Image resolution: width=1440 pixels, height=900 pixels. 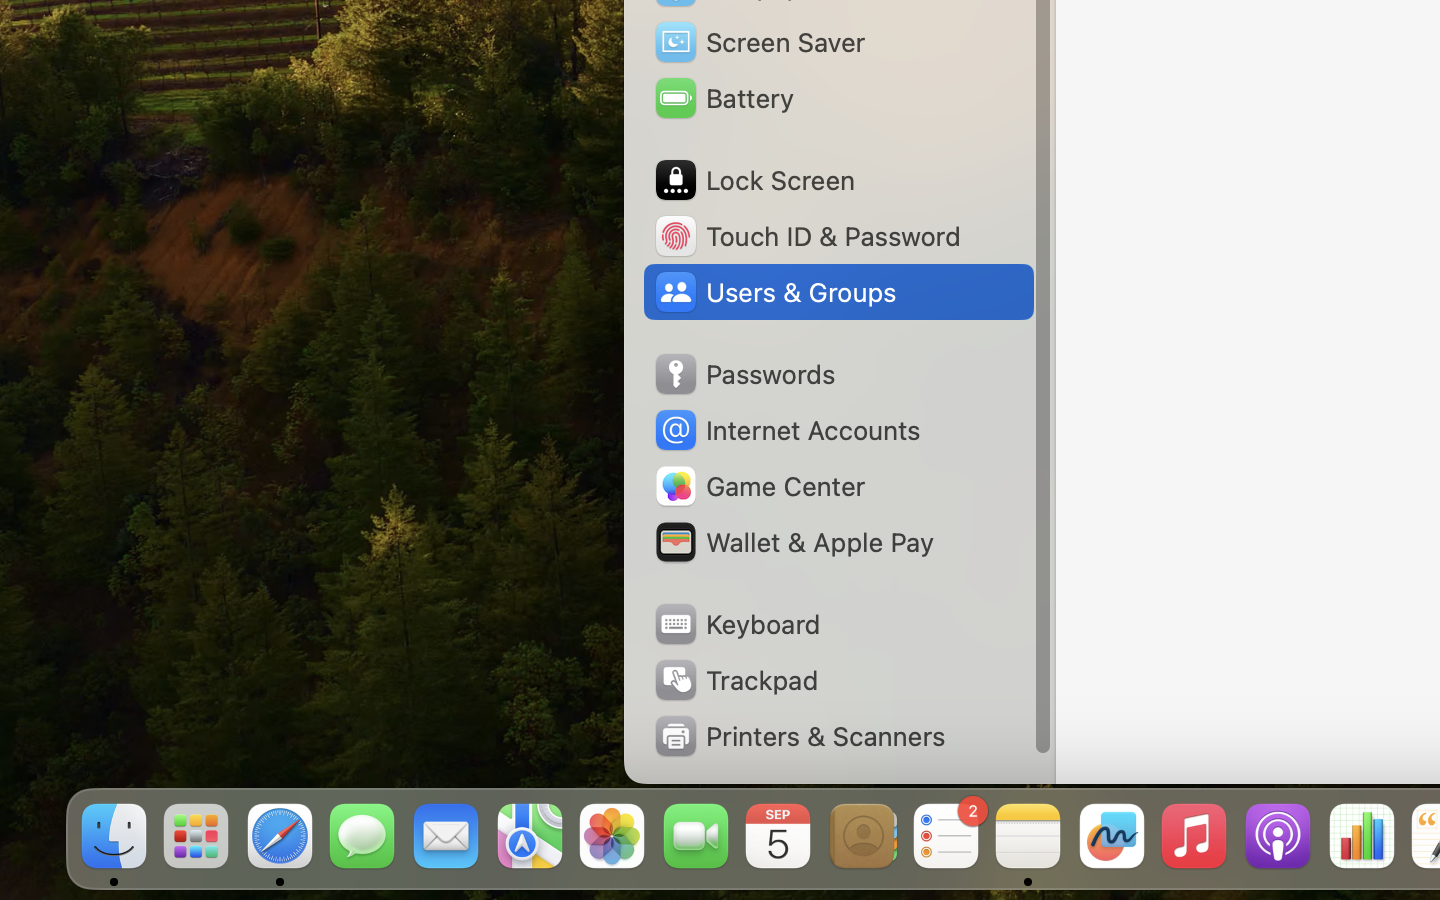 What do you see at coordinates (799, 736) in the screenshot?
I see `Printers & Scanners` at bounding box center [799, 736].